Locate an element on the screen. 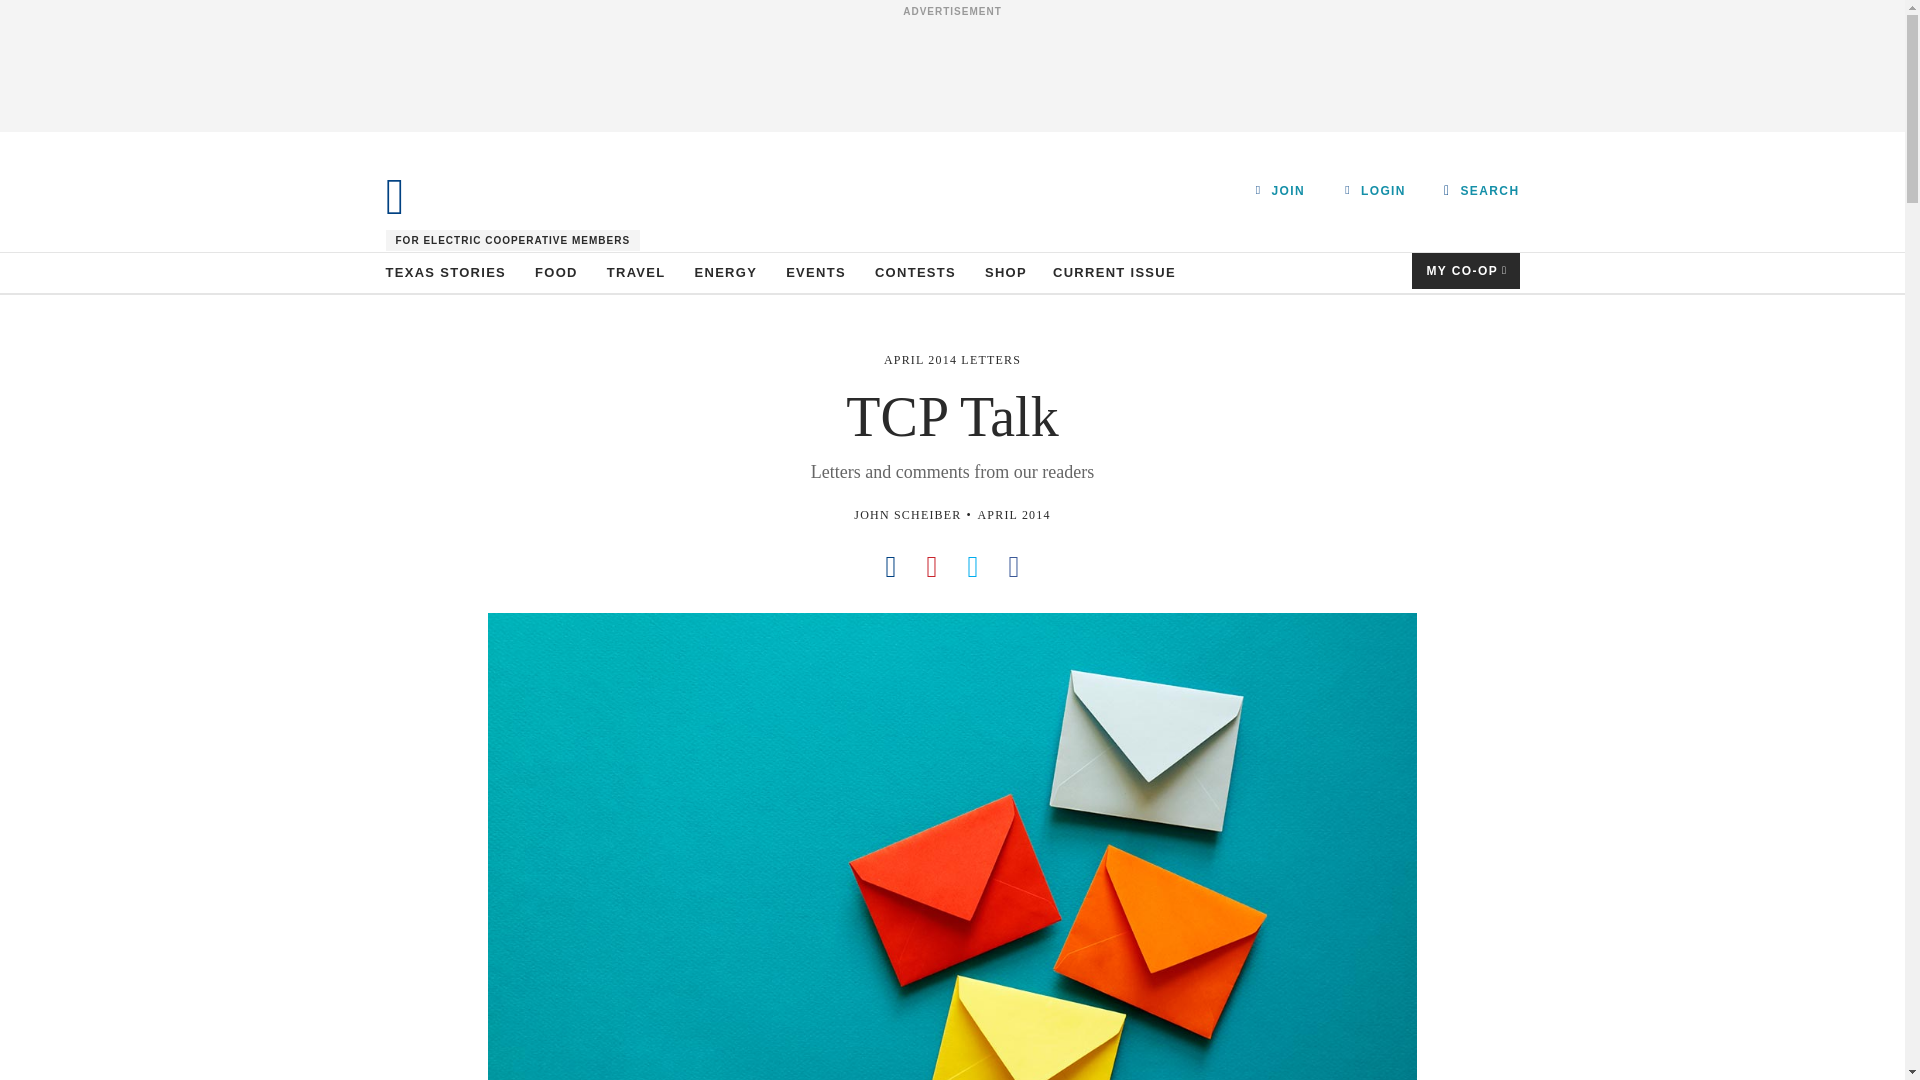 The width and height of the screenshot is (1920, 1080). CONTESTS is located at coordinates (916, 272).